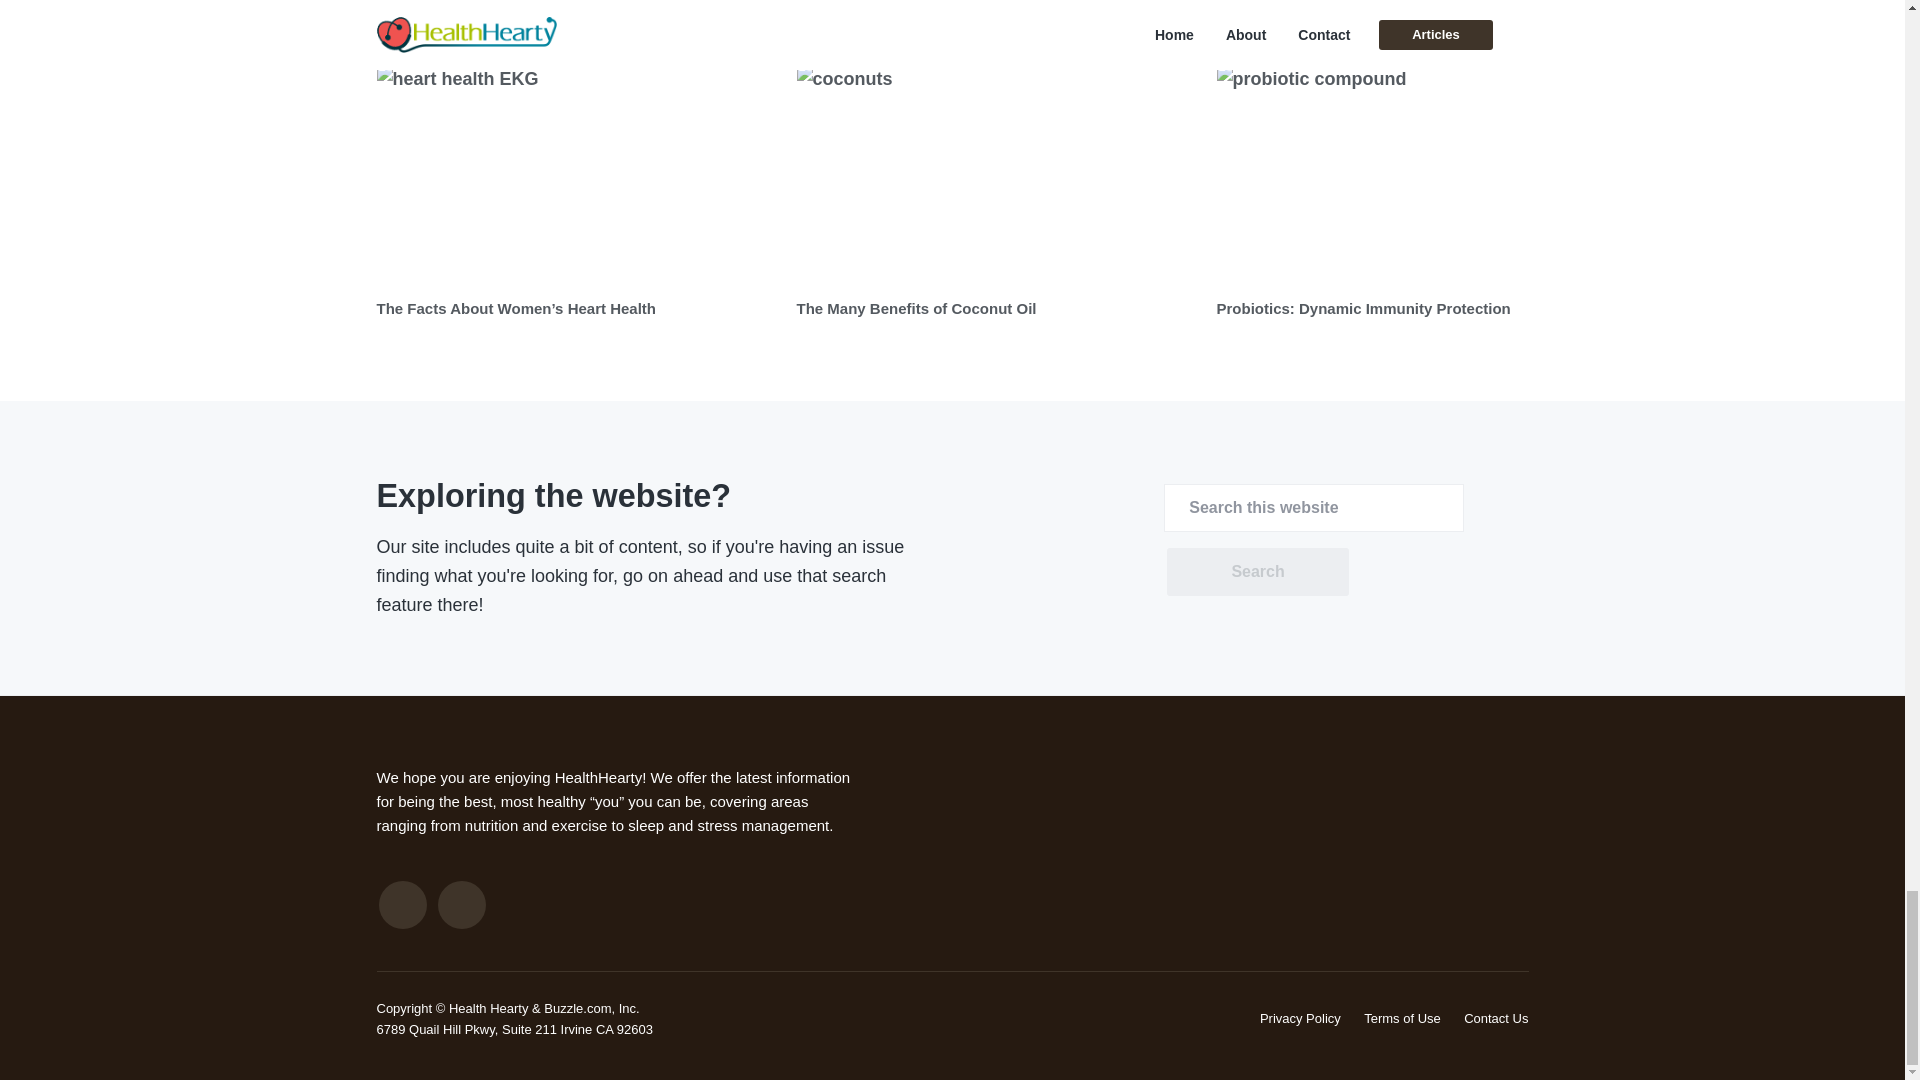 This screenshot has height=1080, width=1920. What do you see at coordinates (916, 308) in the screenshot?
I see `The Many Benefits of Coconut Oil` at bounding box center [916, 308].